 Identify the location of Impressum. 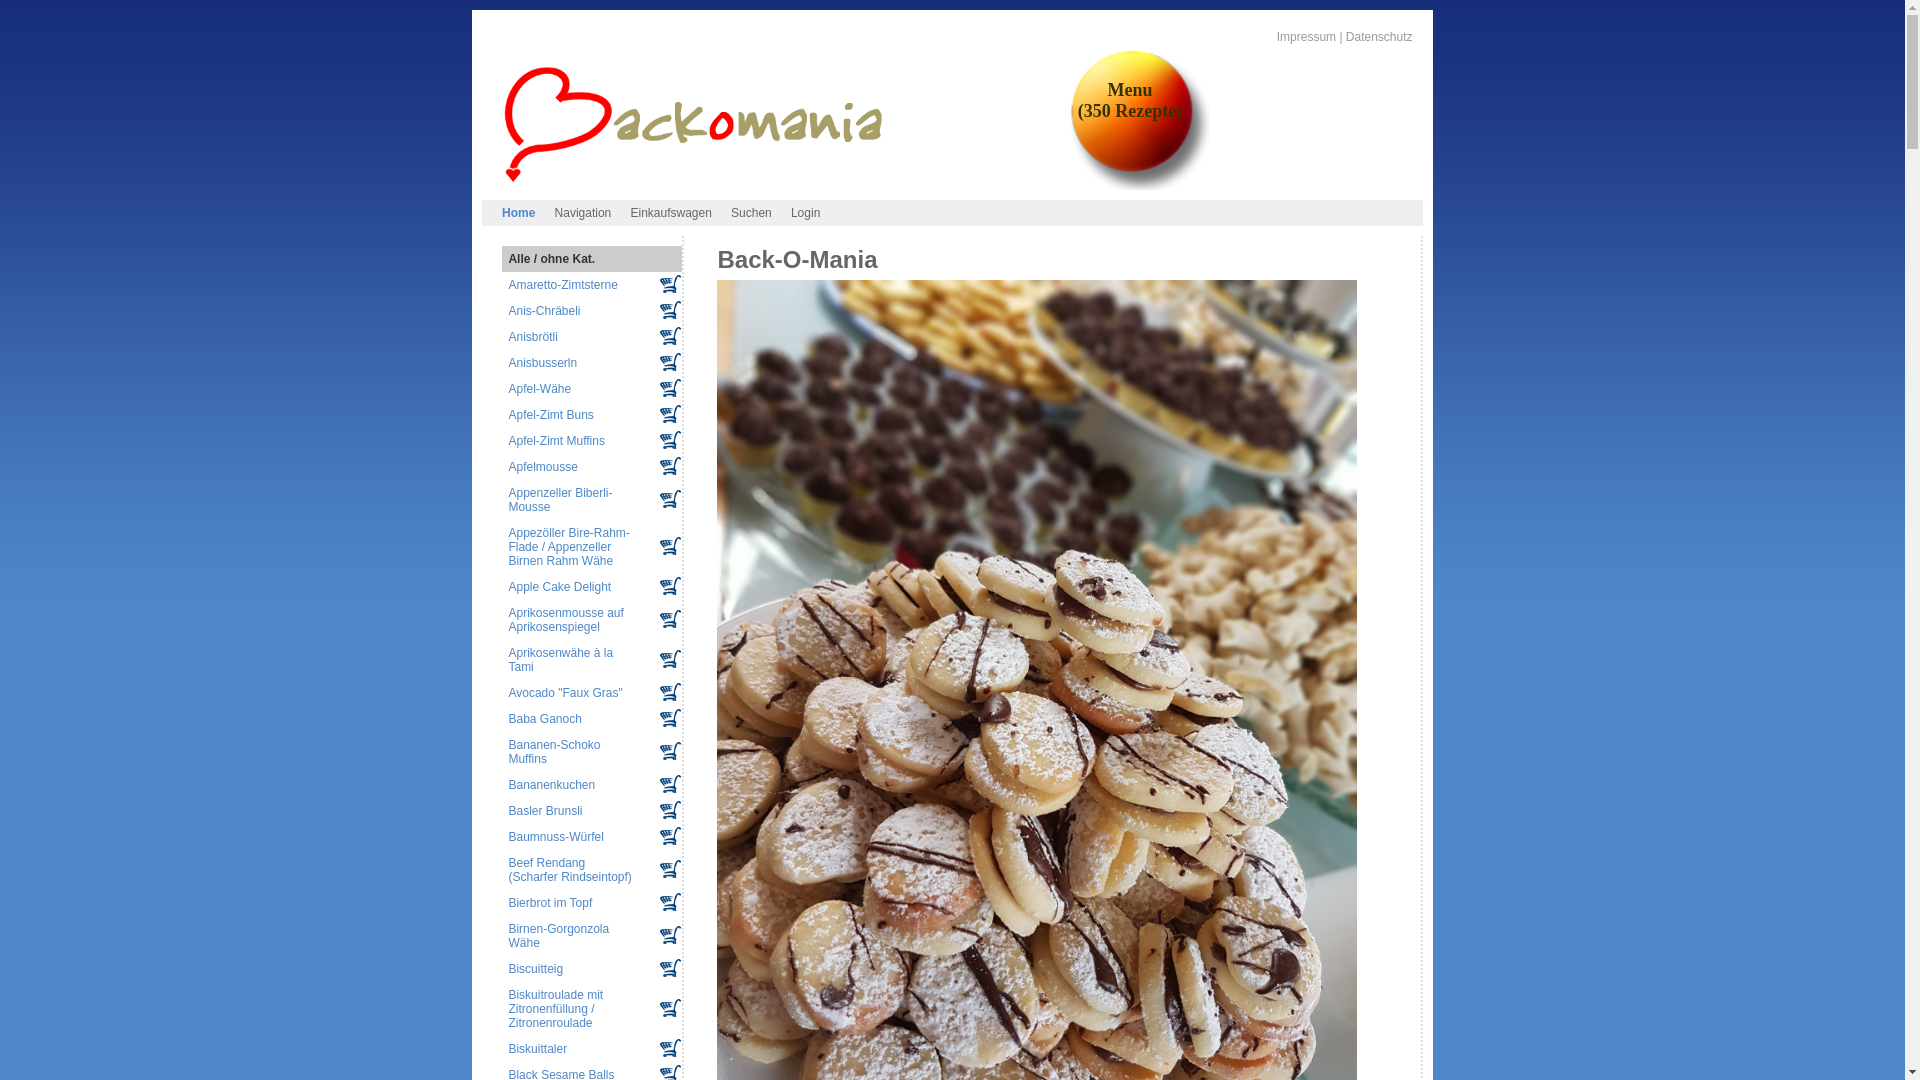
(1306, 37).